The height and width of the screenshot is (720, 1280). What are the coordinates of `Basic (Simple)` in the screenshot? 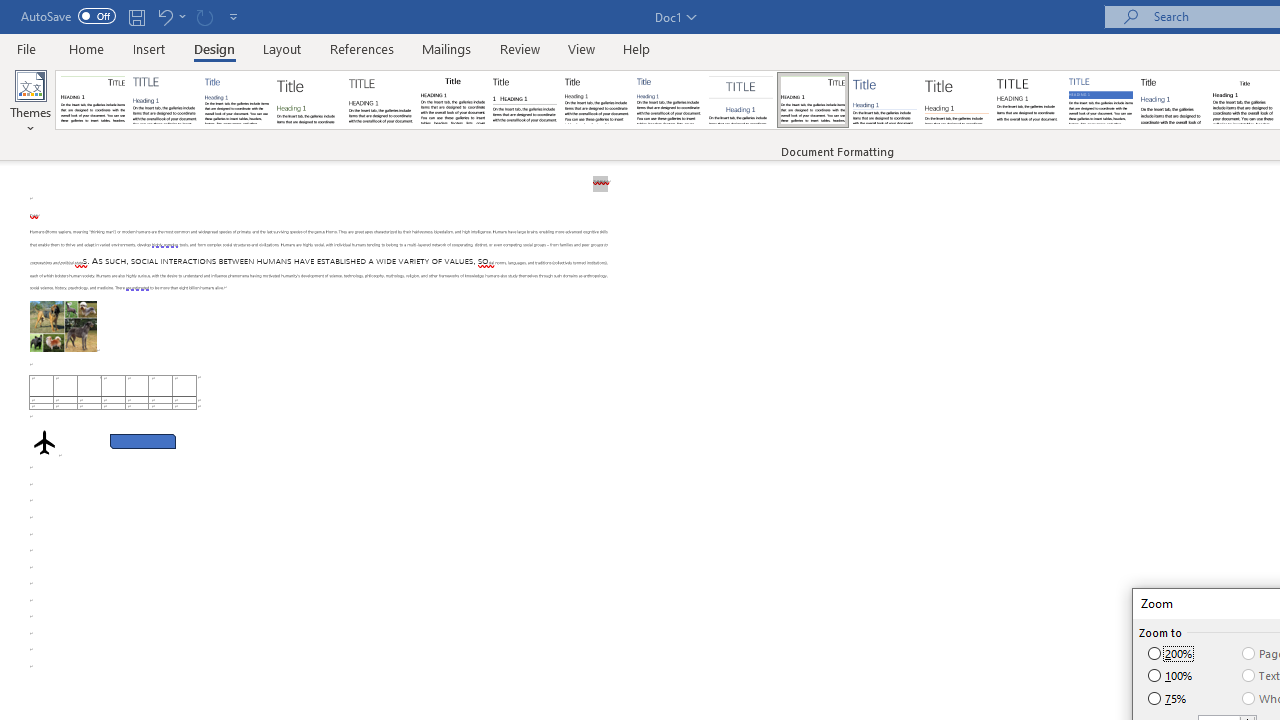 It's located at (236, 100).